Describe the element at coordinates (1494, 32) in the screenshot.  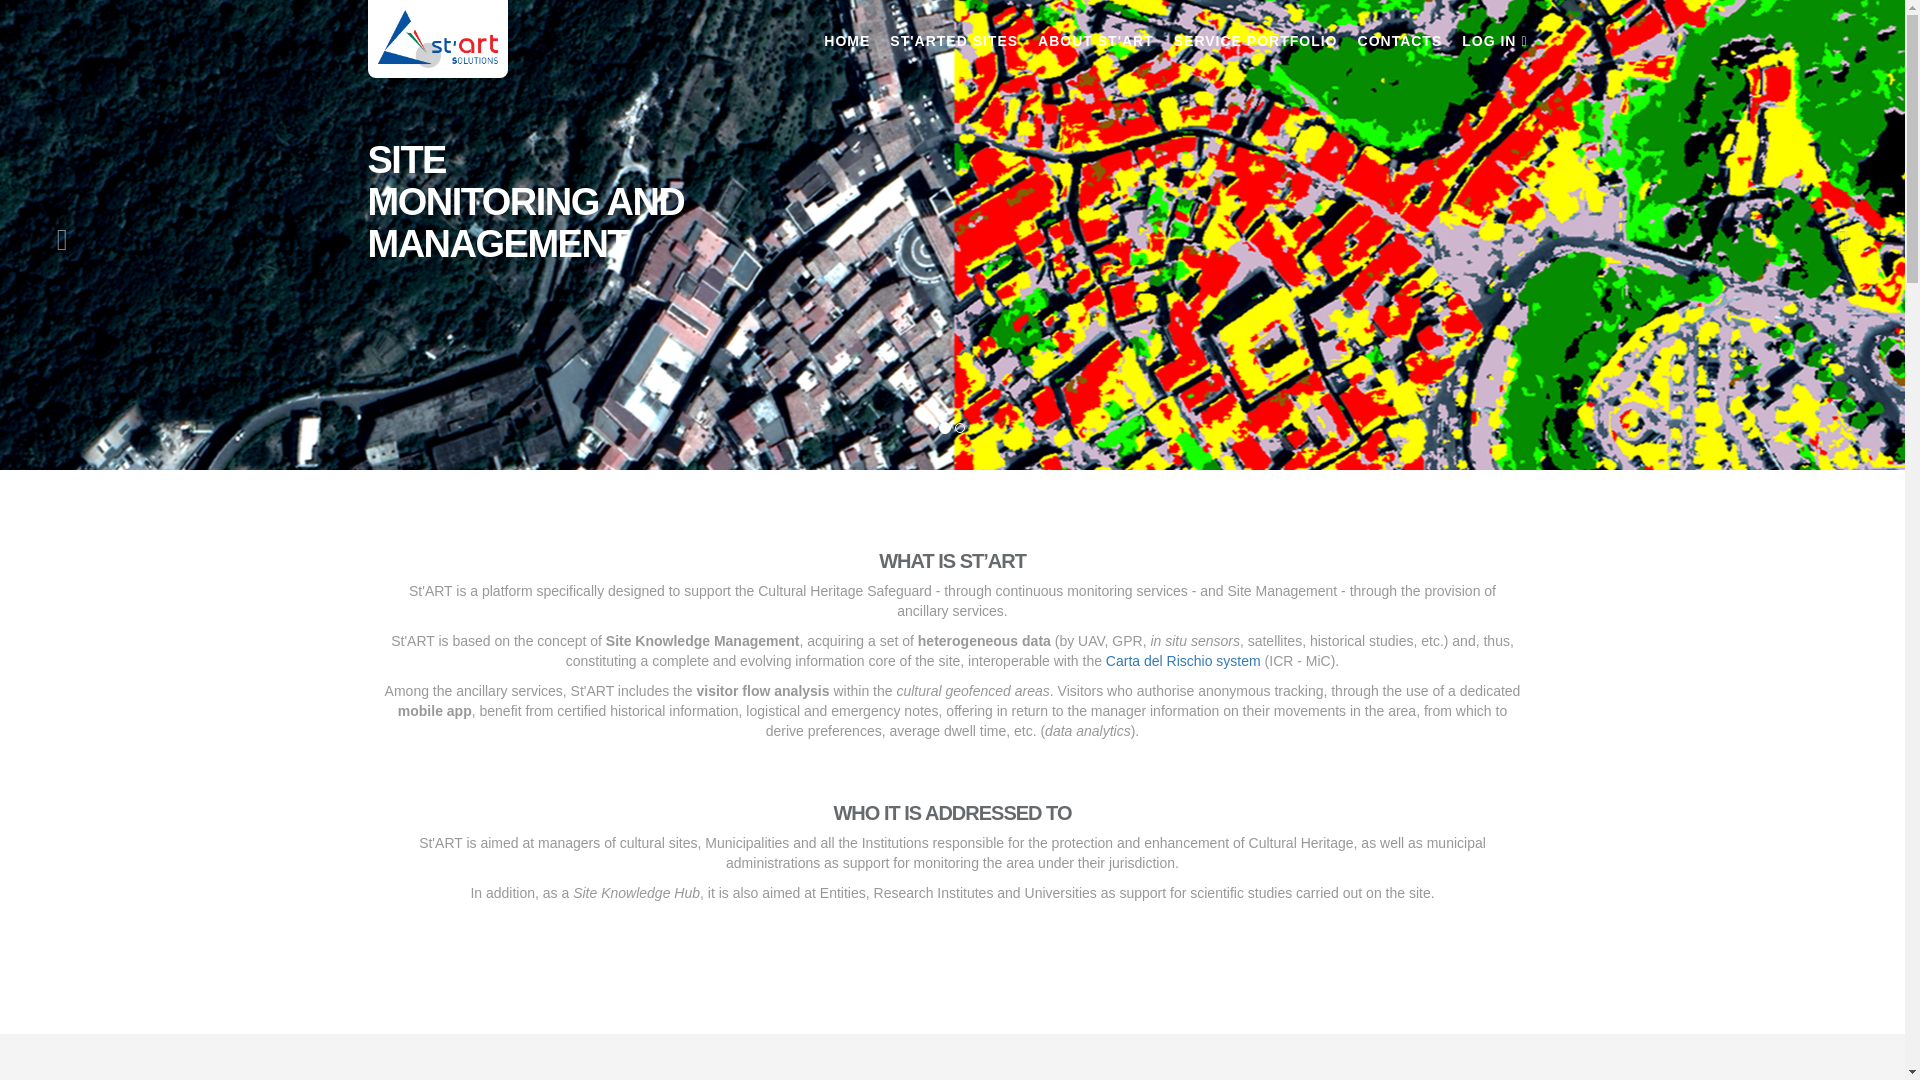
I see `LOG IN` at that location.